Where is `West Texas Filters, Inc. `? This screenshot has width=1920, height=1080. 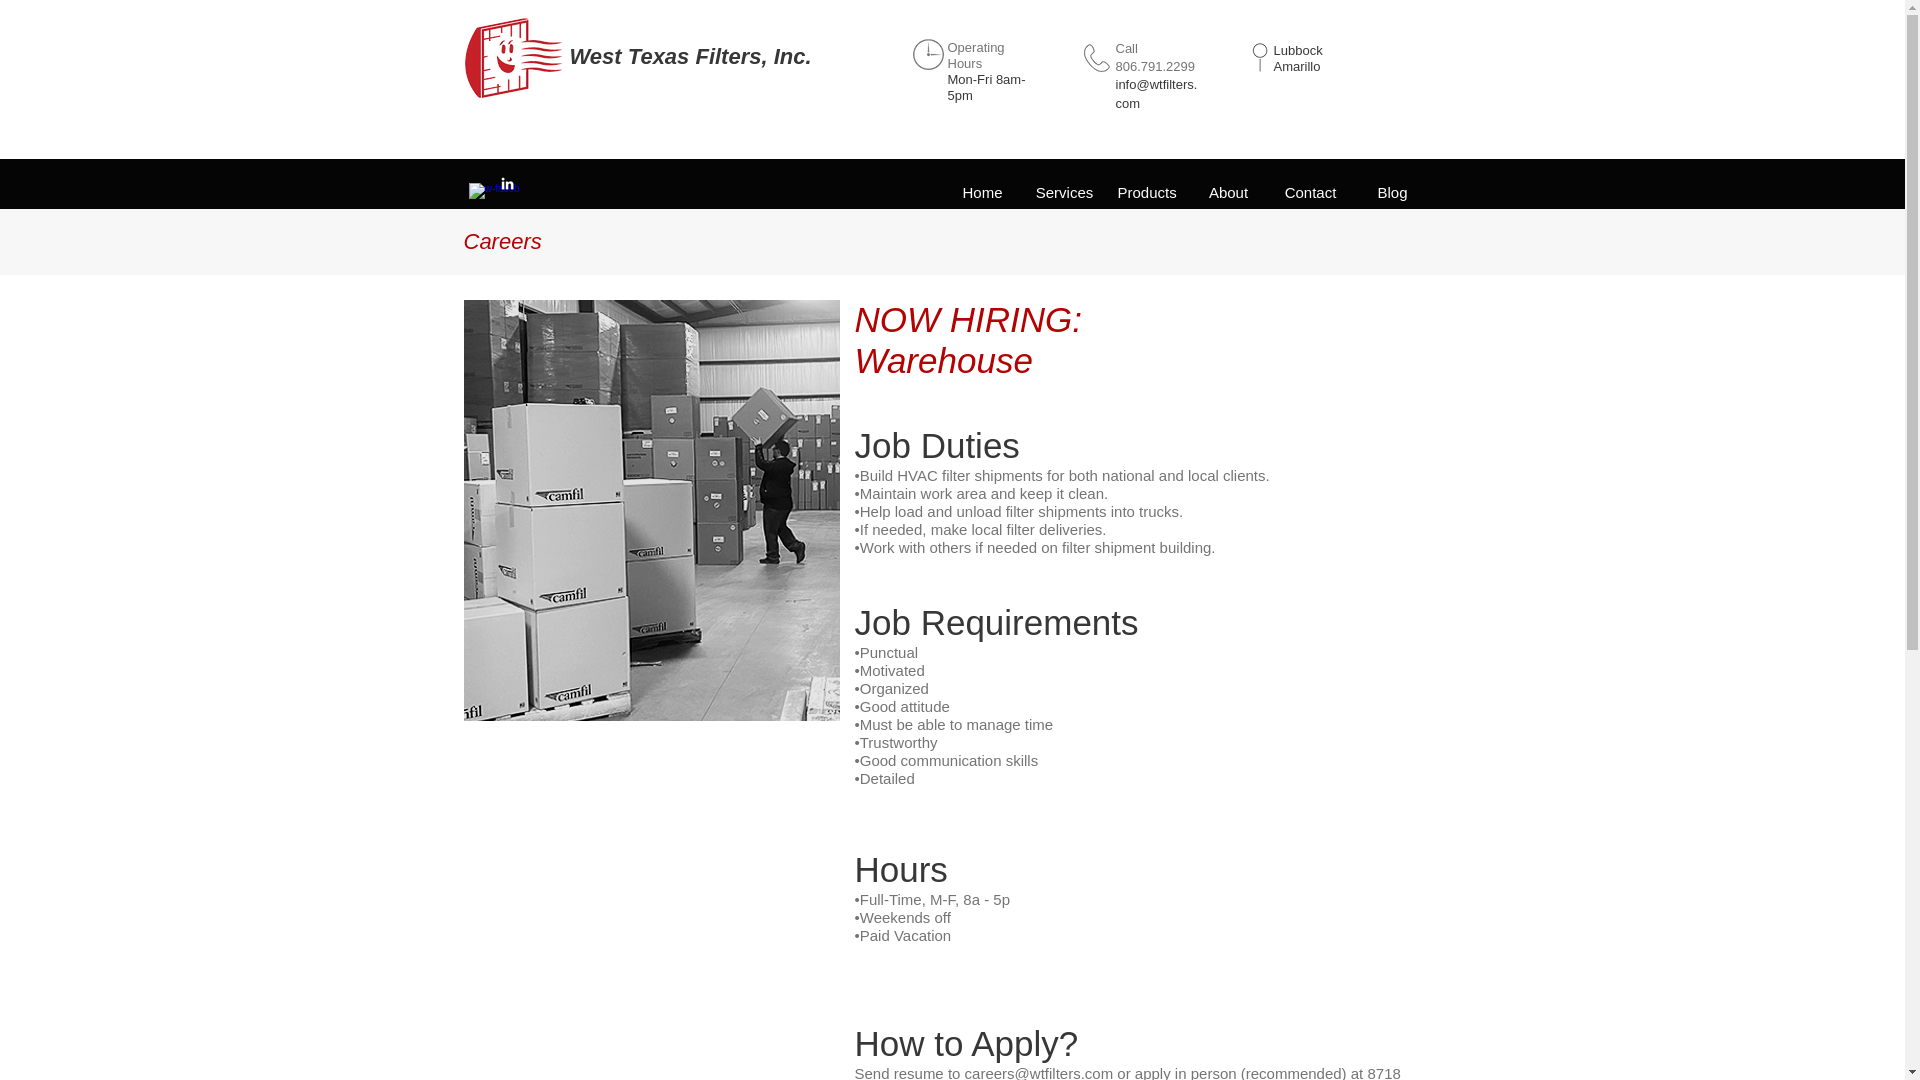 West Texas Filters, Inc.  is located at coordinates (694, 56).